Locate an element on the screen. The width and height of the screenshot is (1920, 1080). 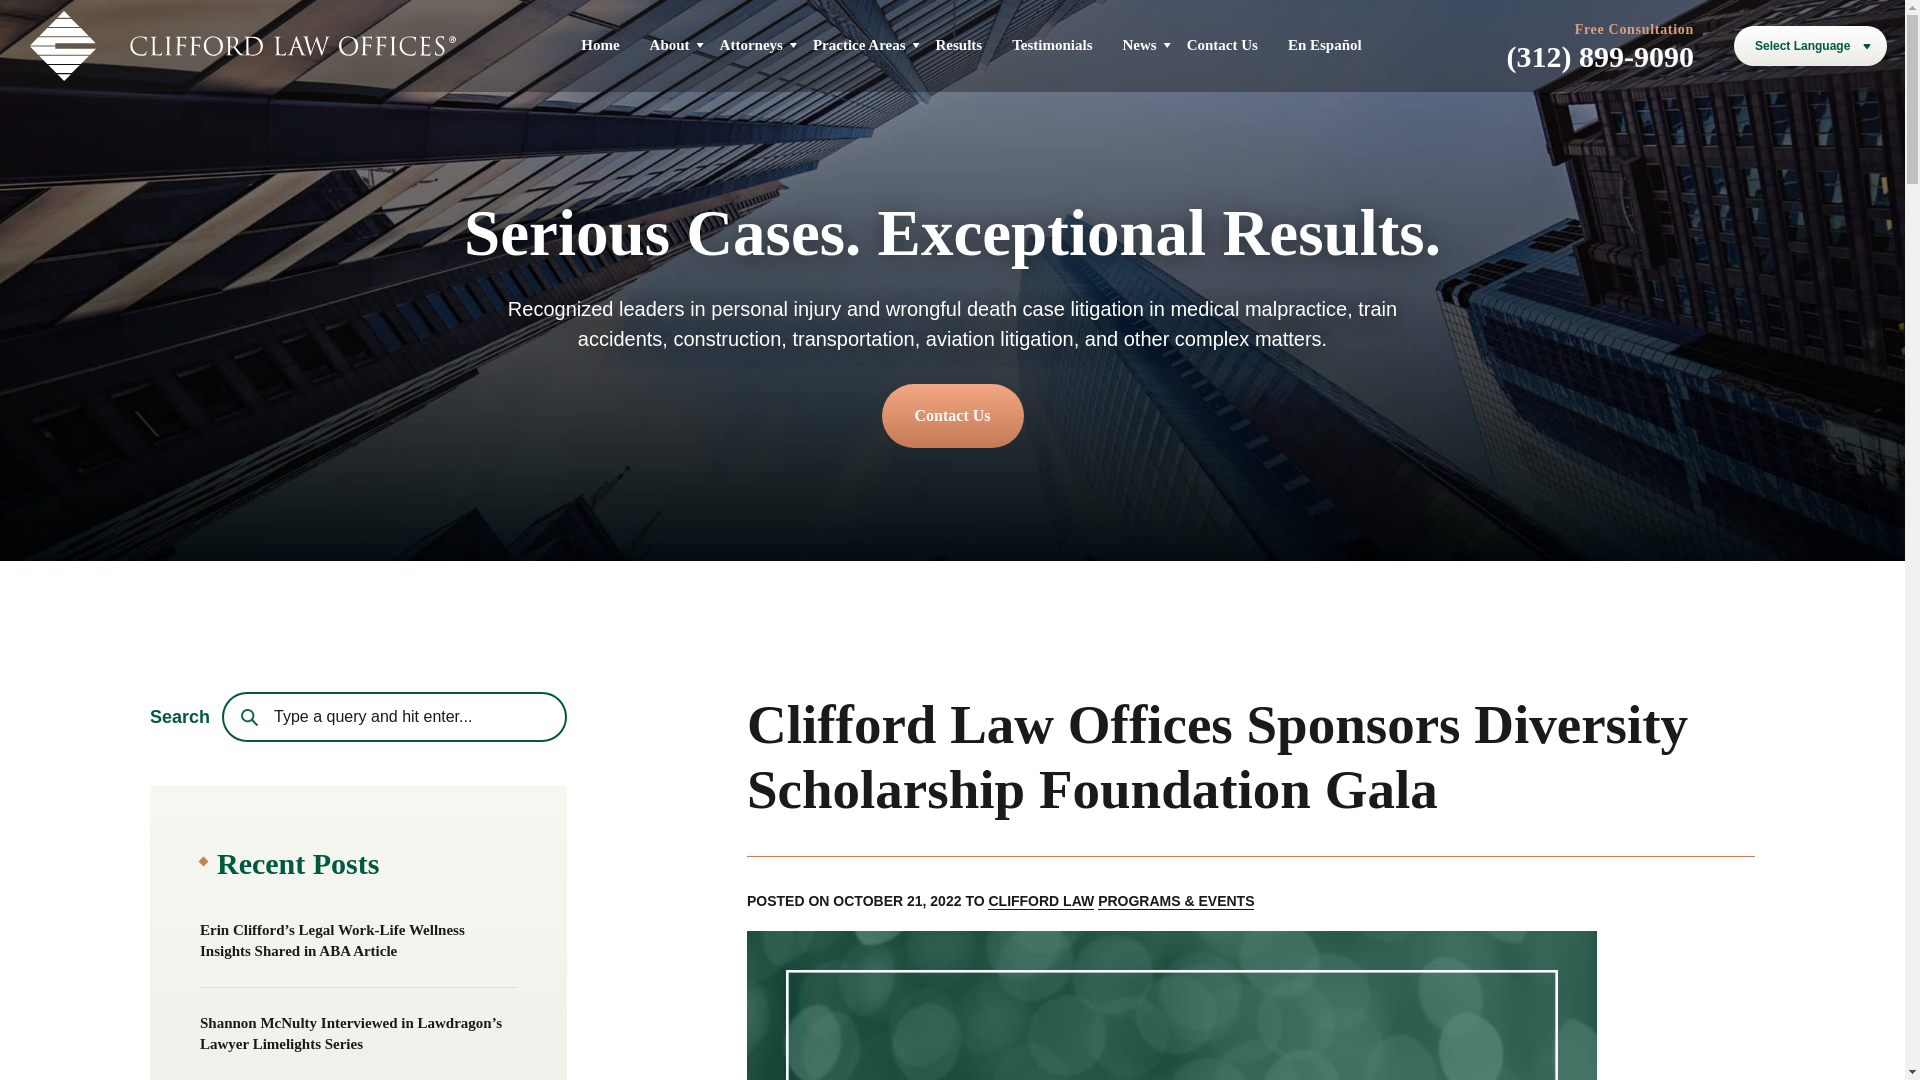
Contact Us is located at coordinates (1222, 44).